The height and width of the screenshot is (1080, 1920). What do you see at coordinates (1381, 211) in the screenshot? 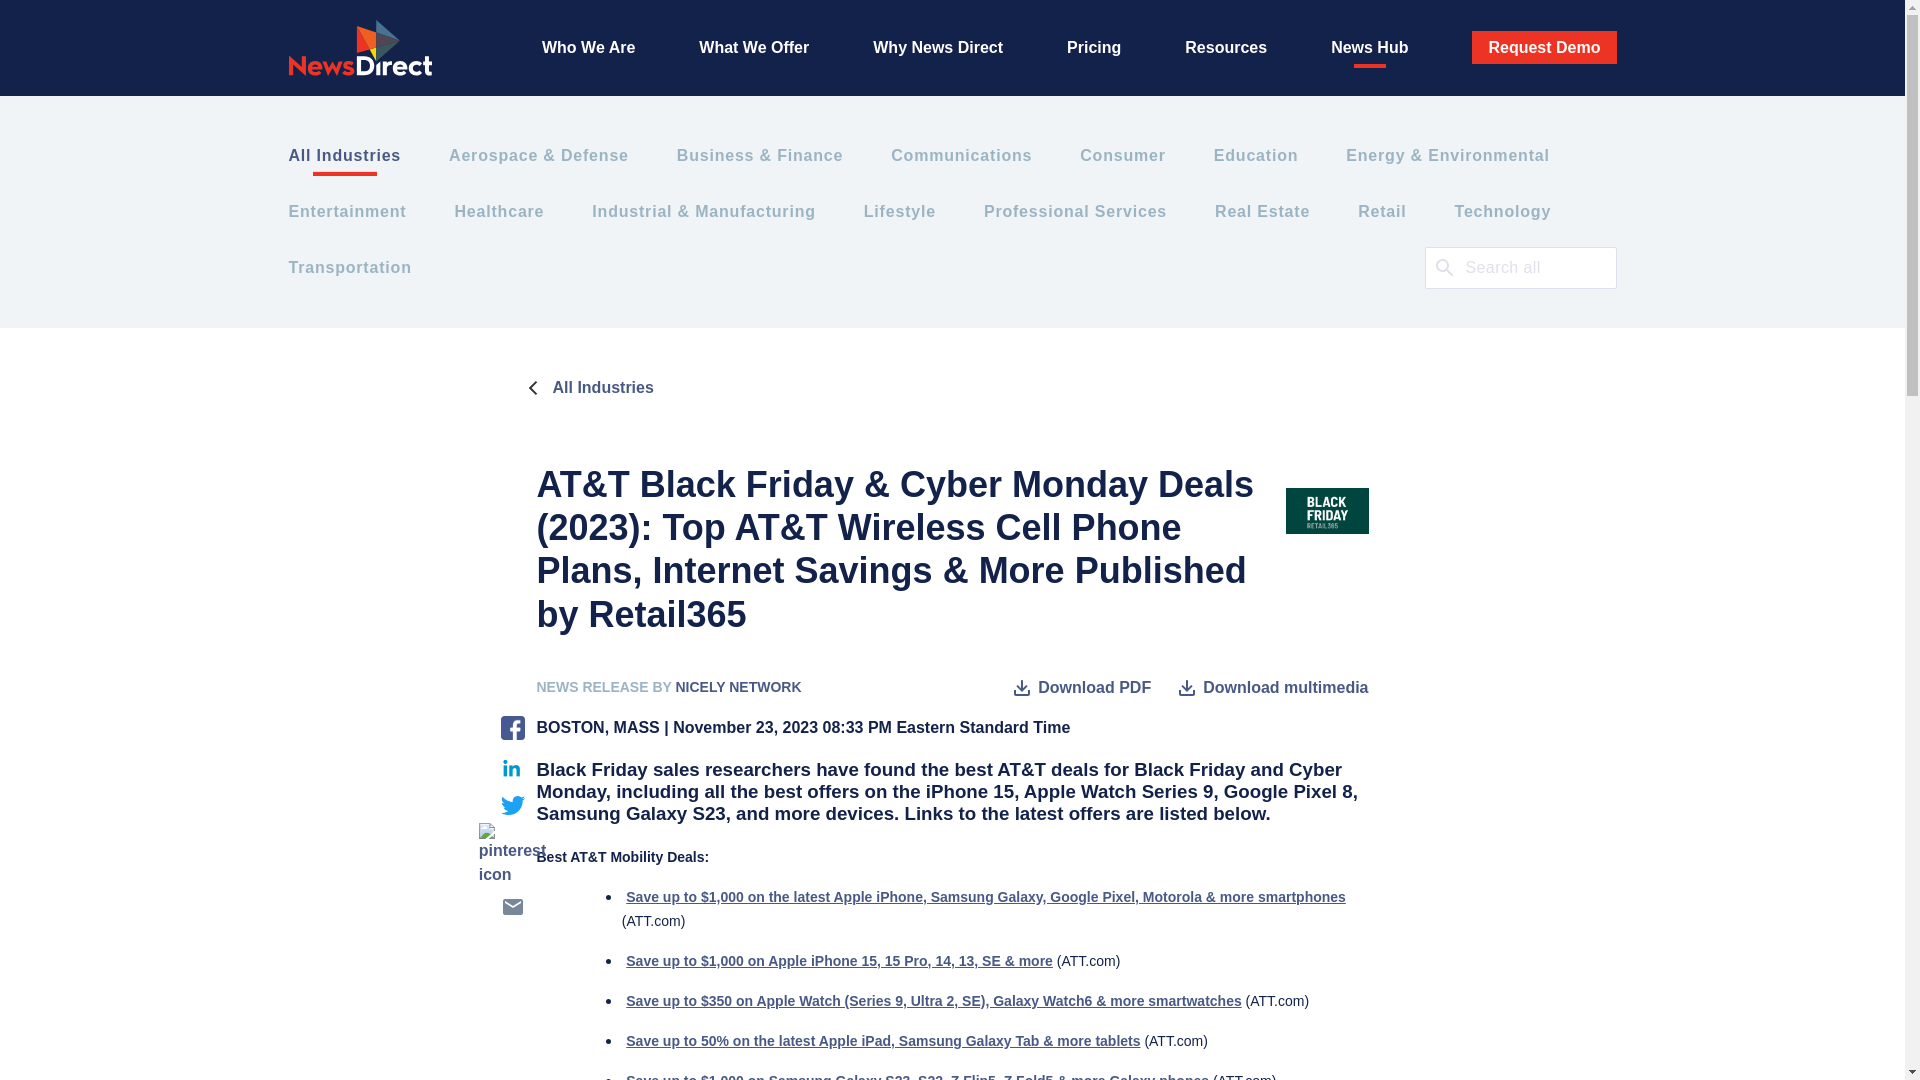
I see `Retail` at bounding box center [1381, 211].